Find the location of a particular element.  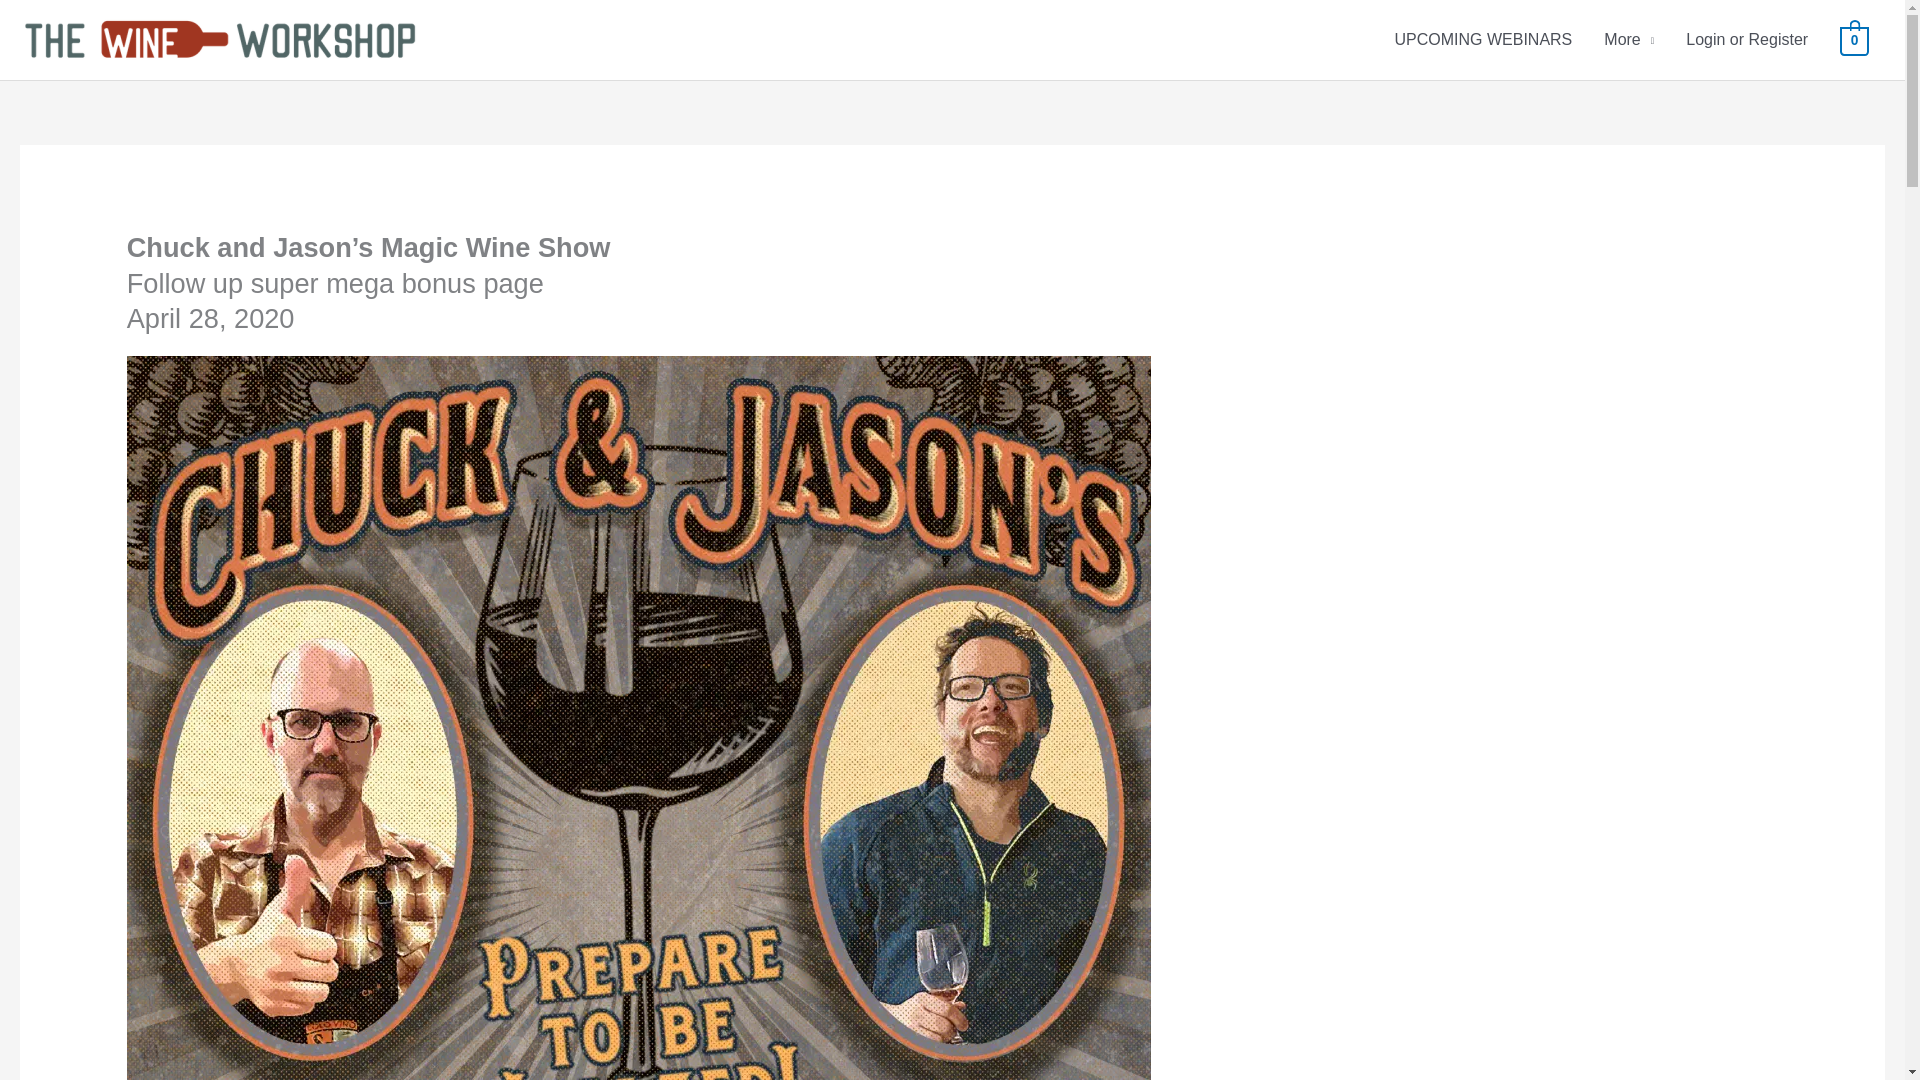

More is located at coordinates (1628, 40).